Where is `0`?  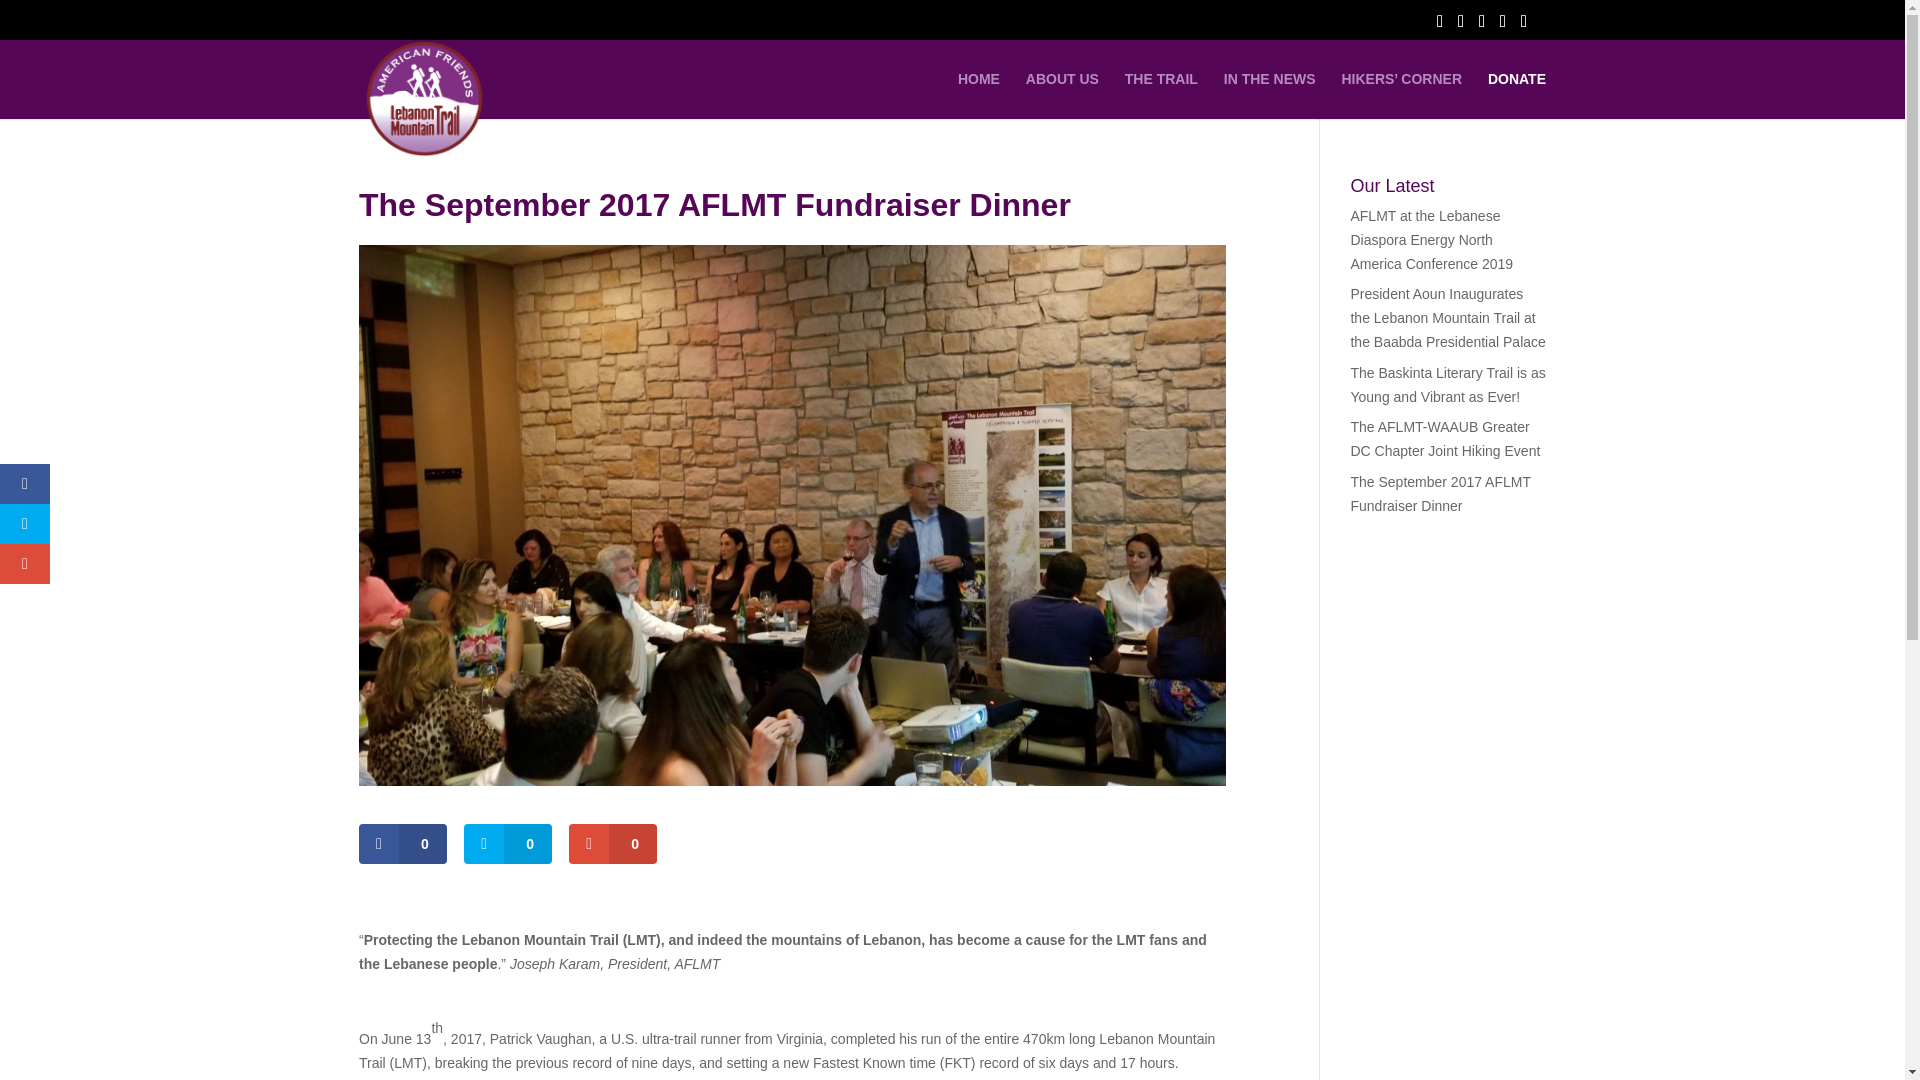 0 is located at coordinates (508, 844).